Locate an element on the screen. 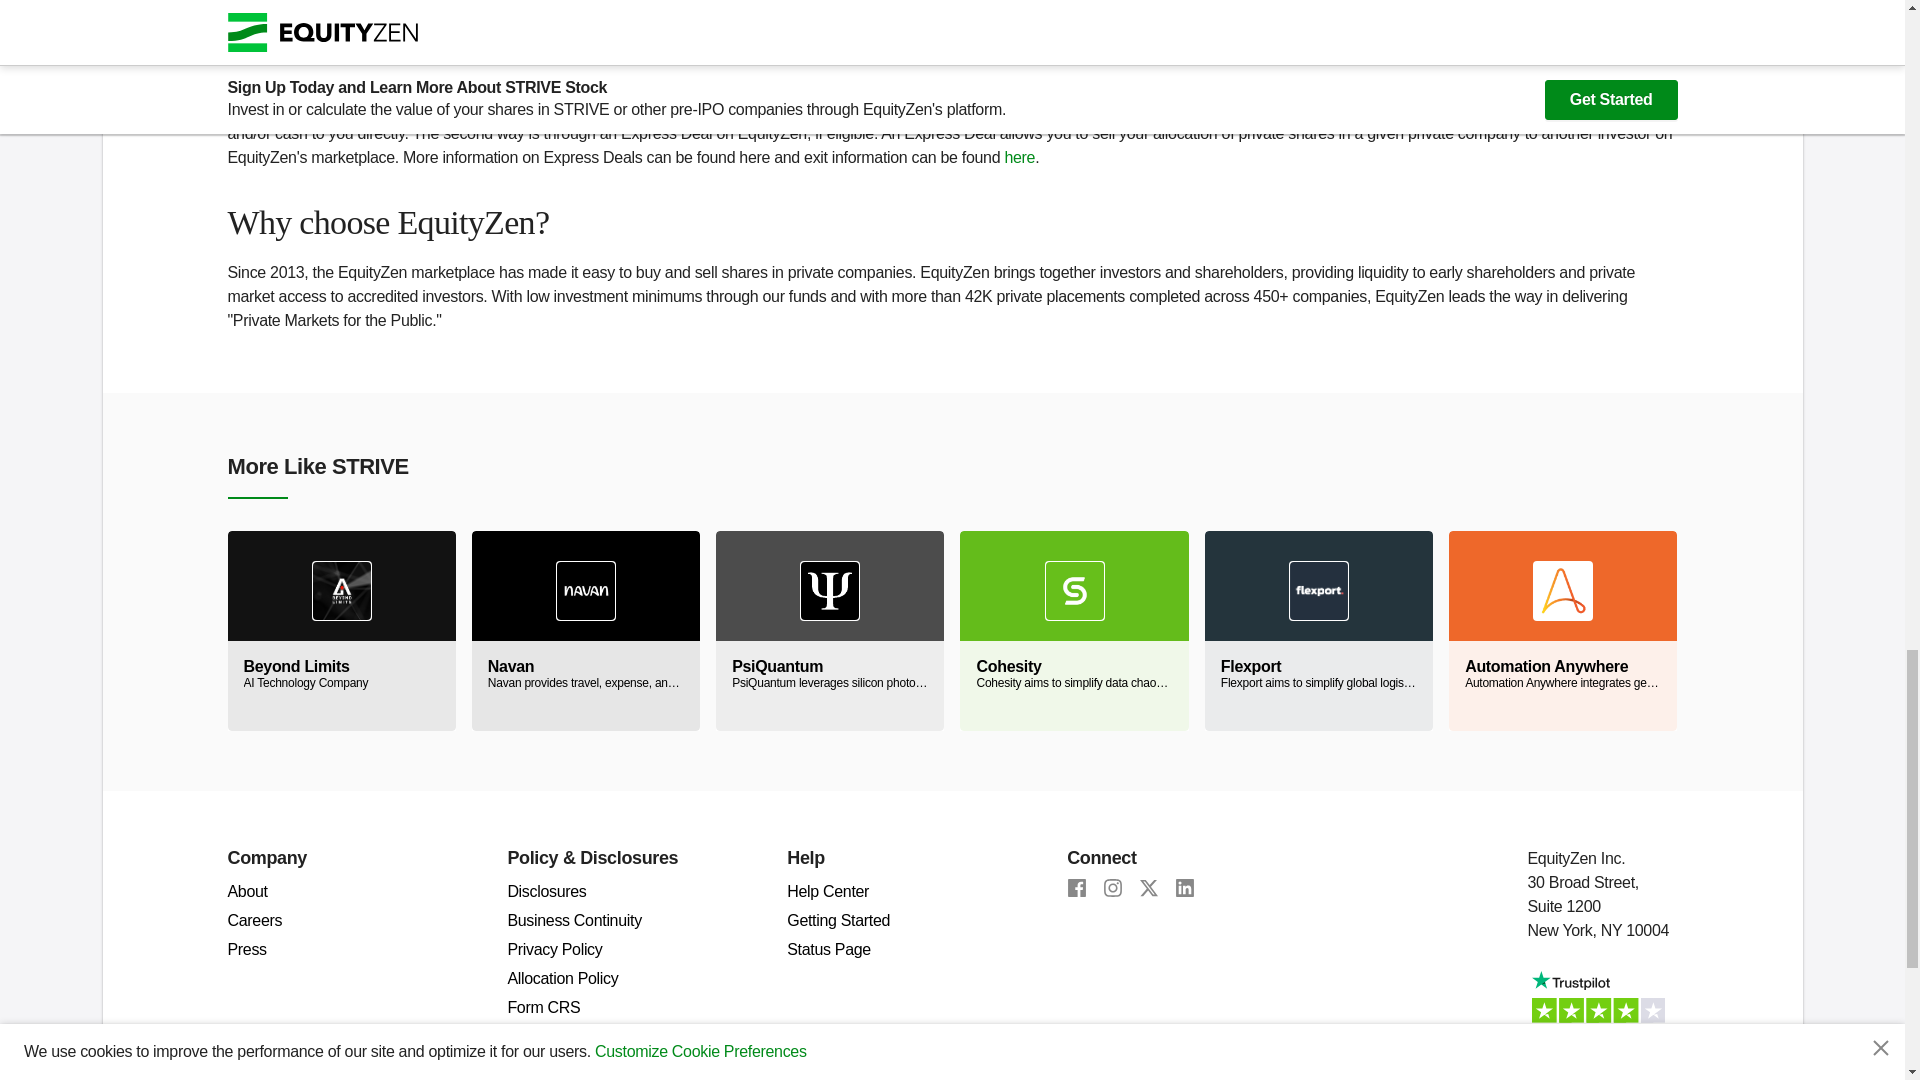  Press is located at coordinates (247, 948).